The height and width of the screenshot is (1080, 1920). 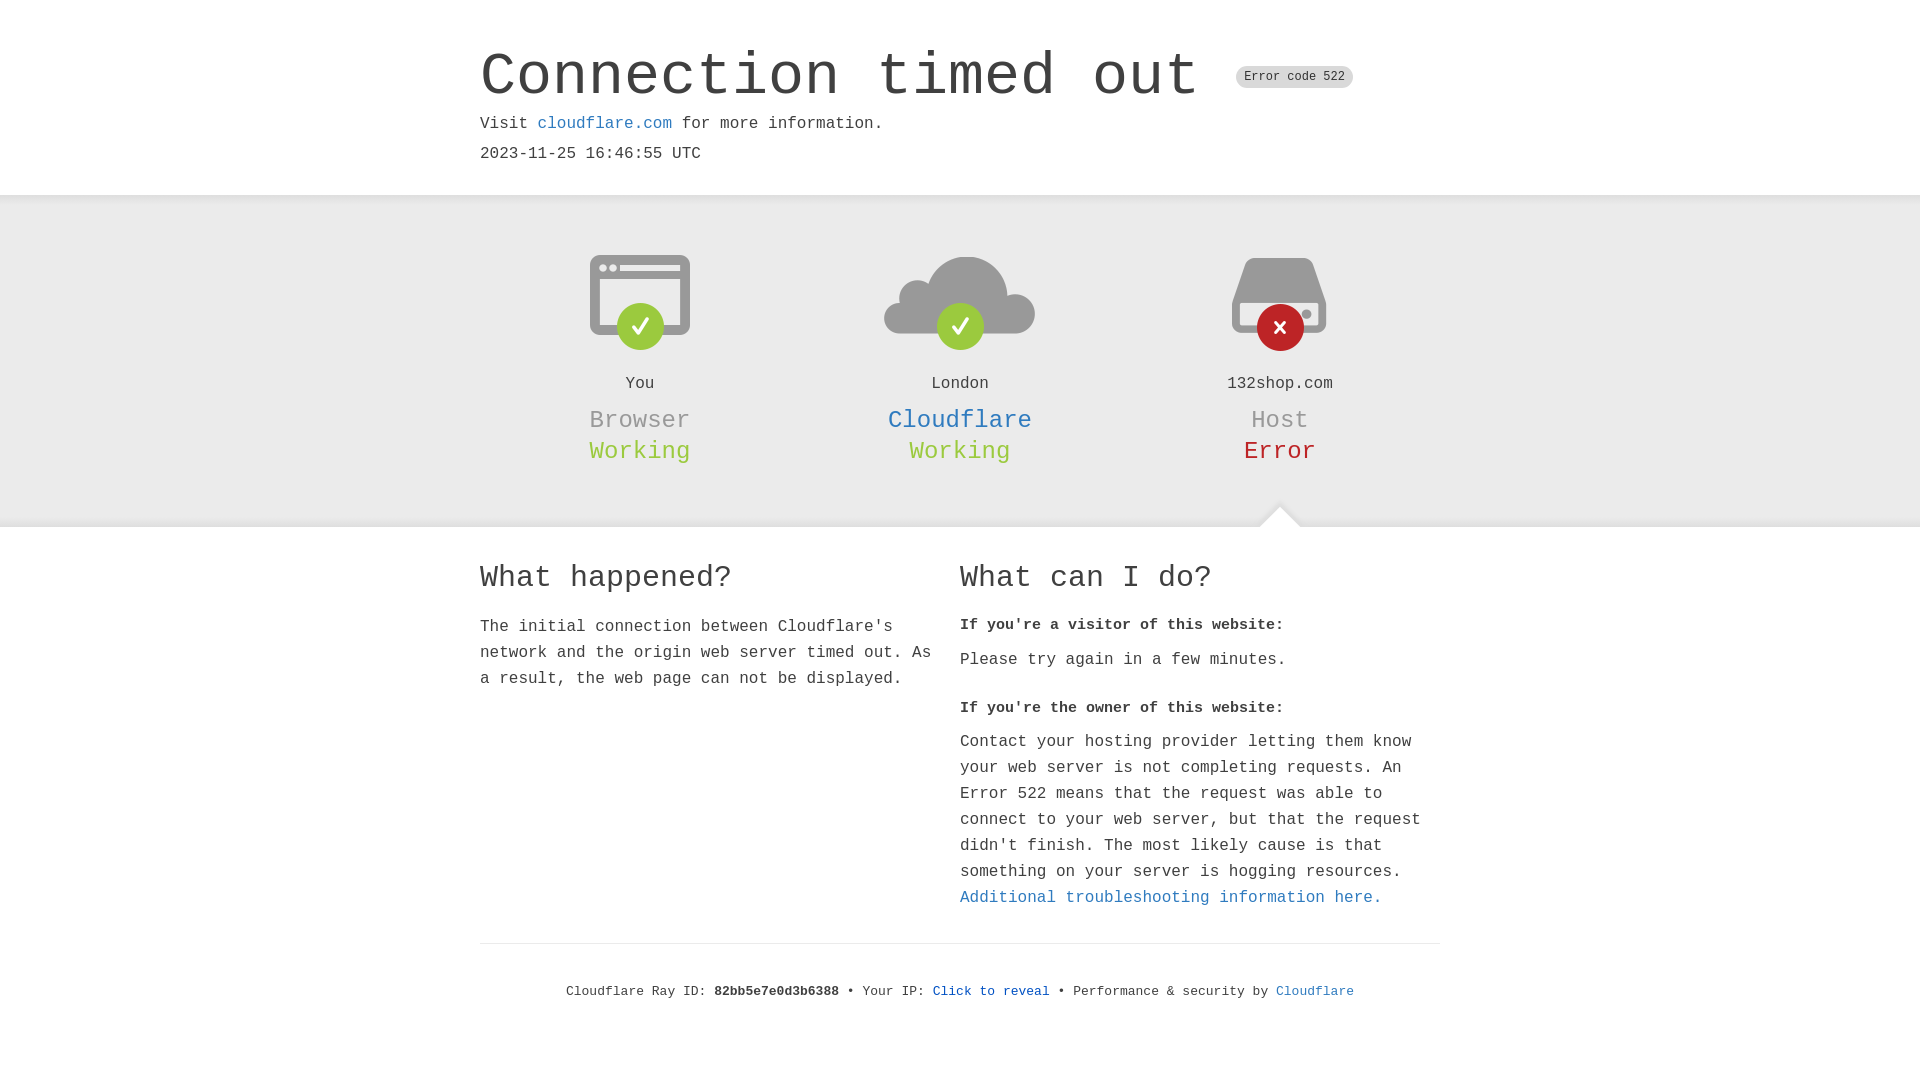 I want to click on Cloudflare, so click(x=1315, y=992).